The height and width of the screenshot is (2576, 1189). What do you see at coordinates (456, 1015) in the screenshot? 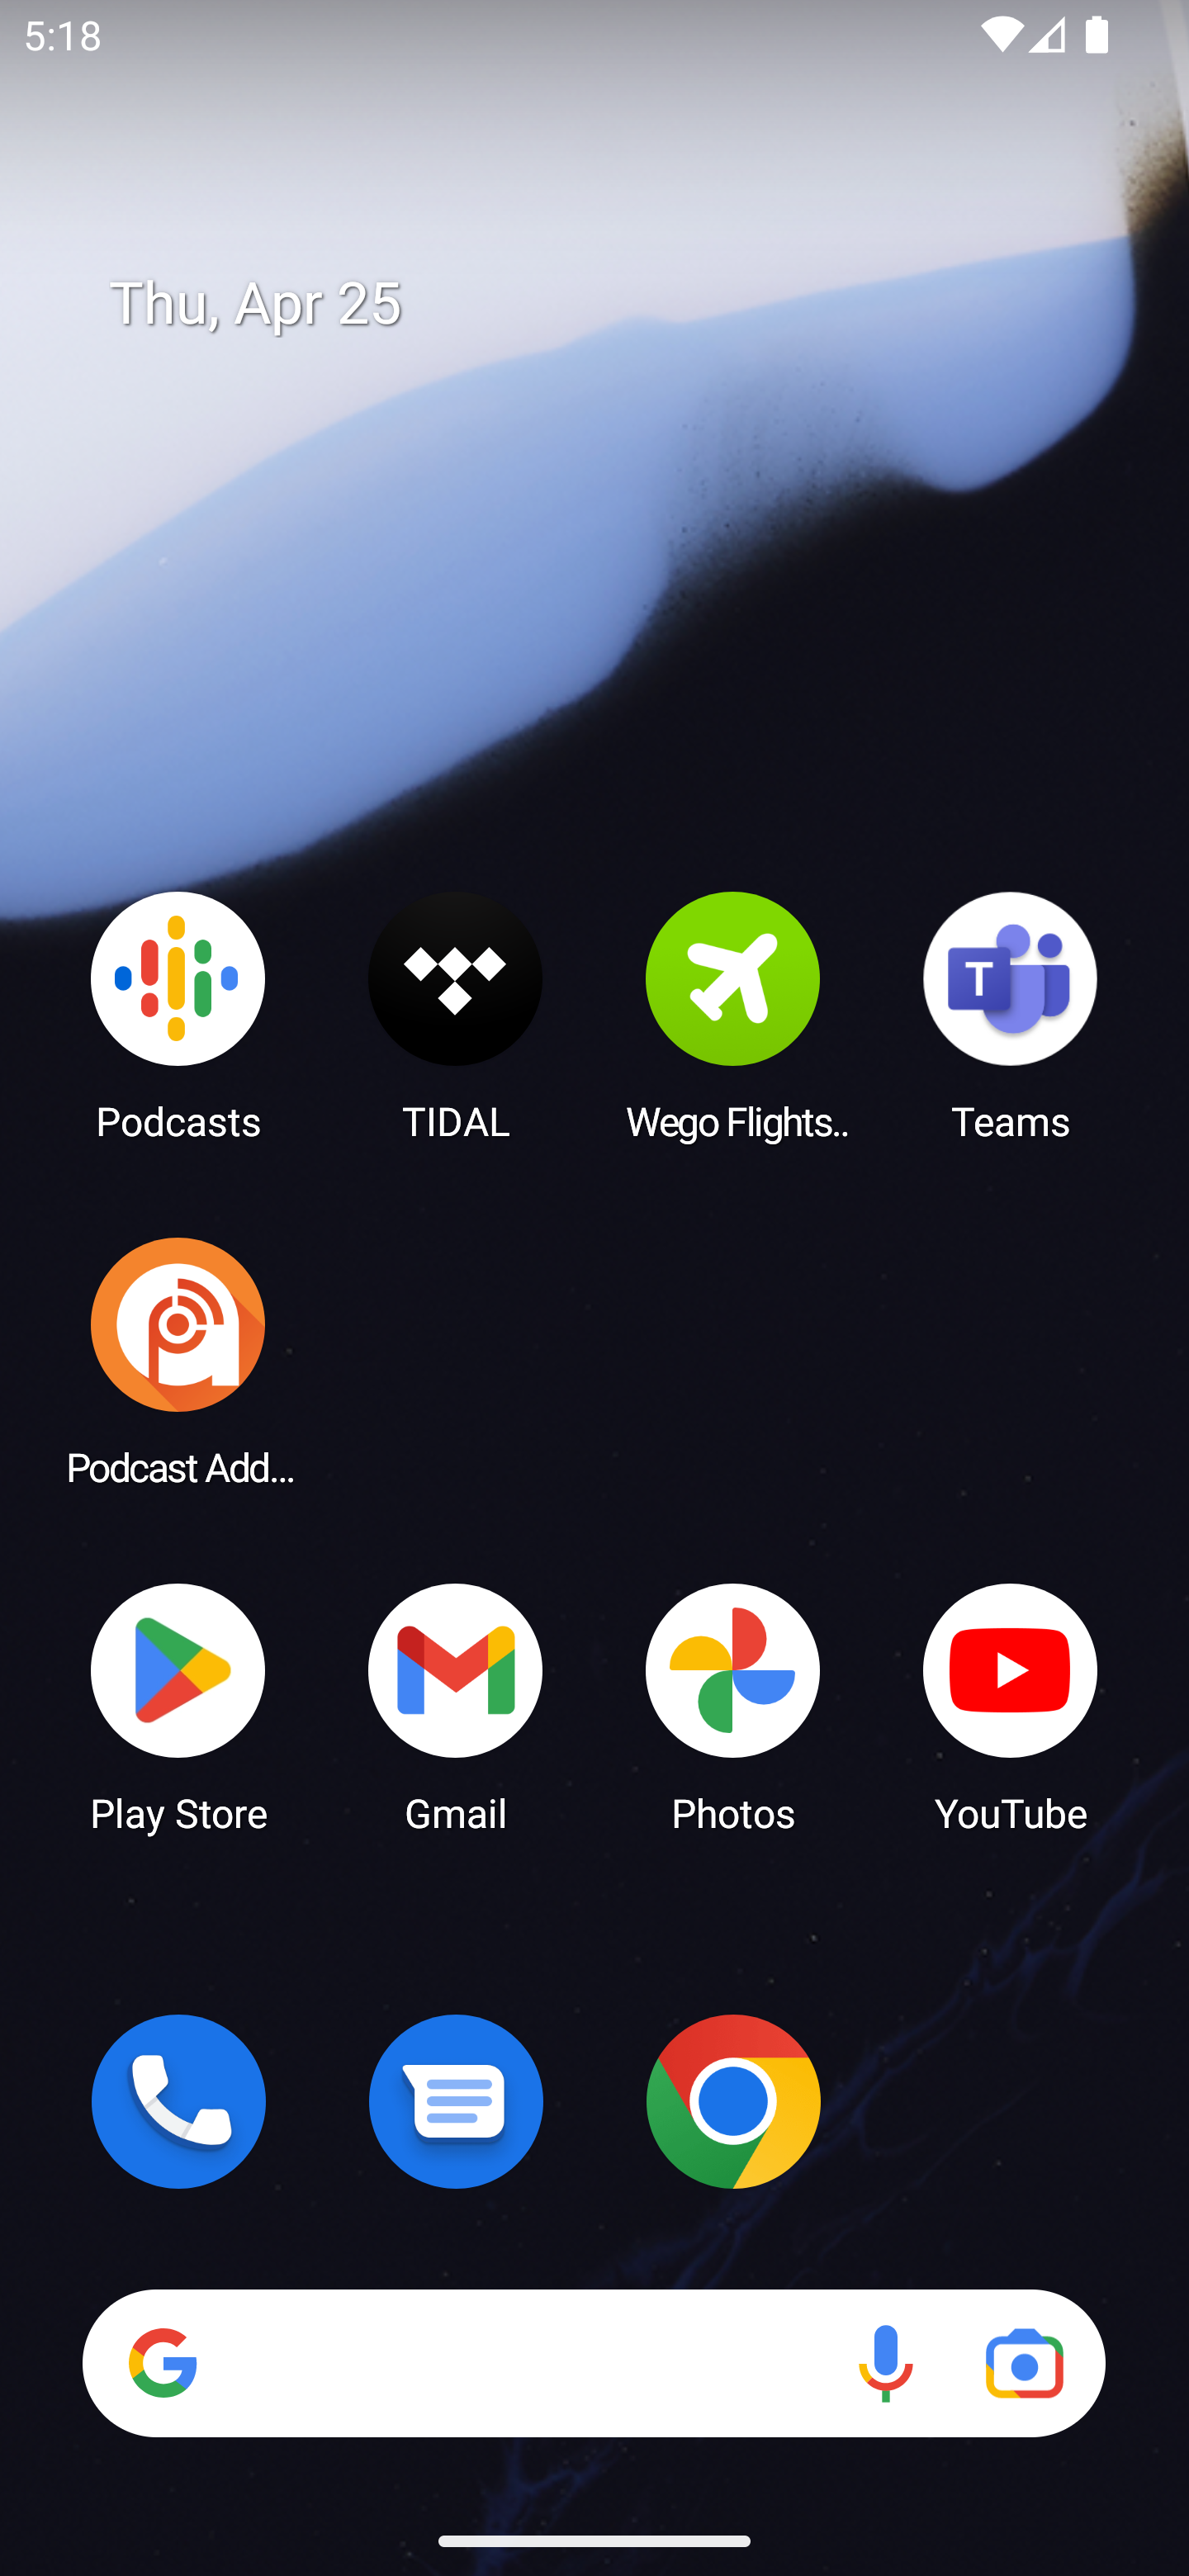
I see `TIDAL` at bounding box center [456, 1015].